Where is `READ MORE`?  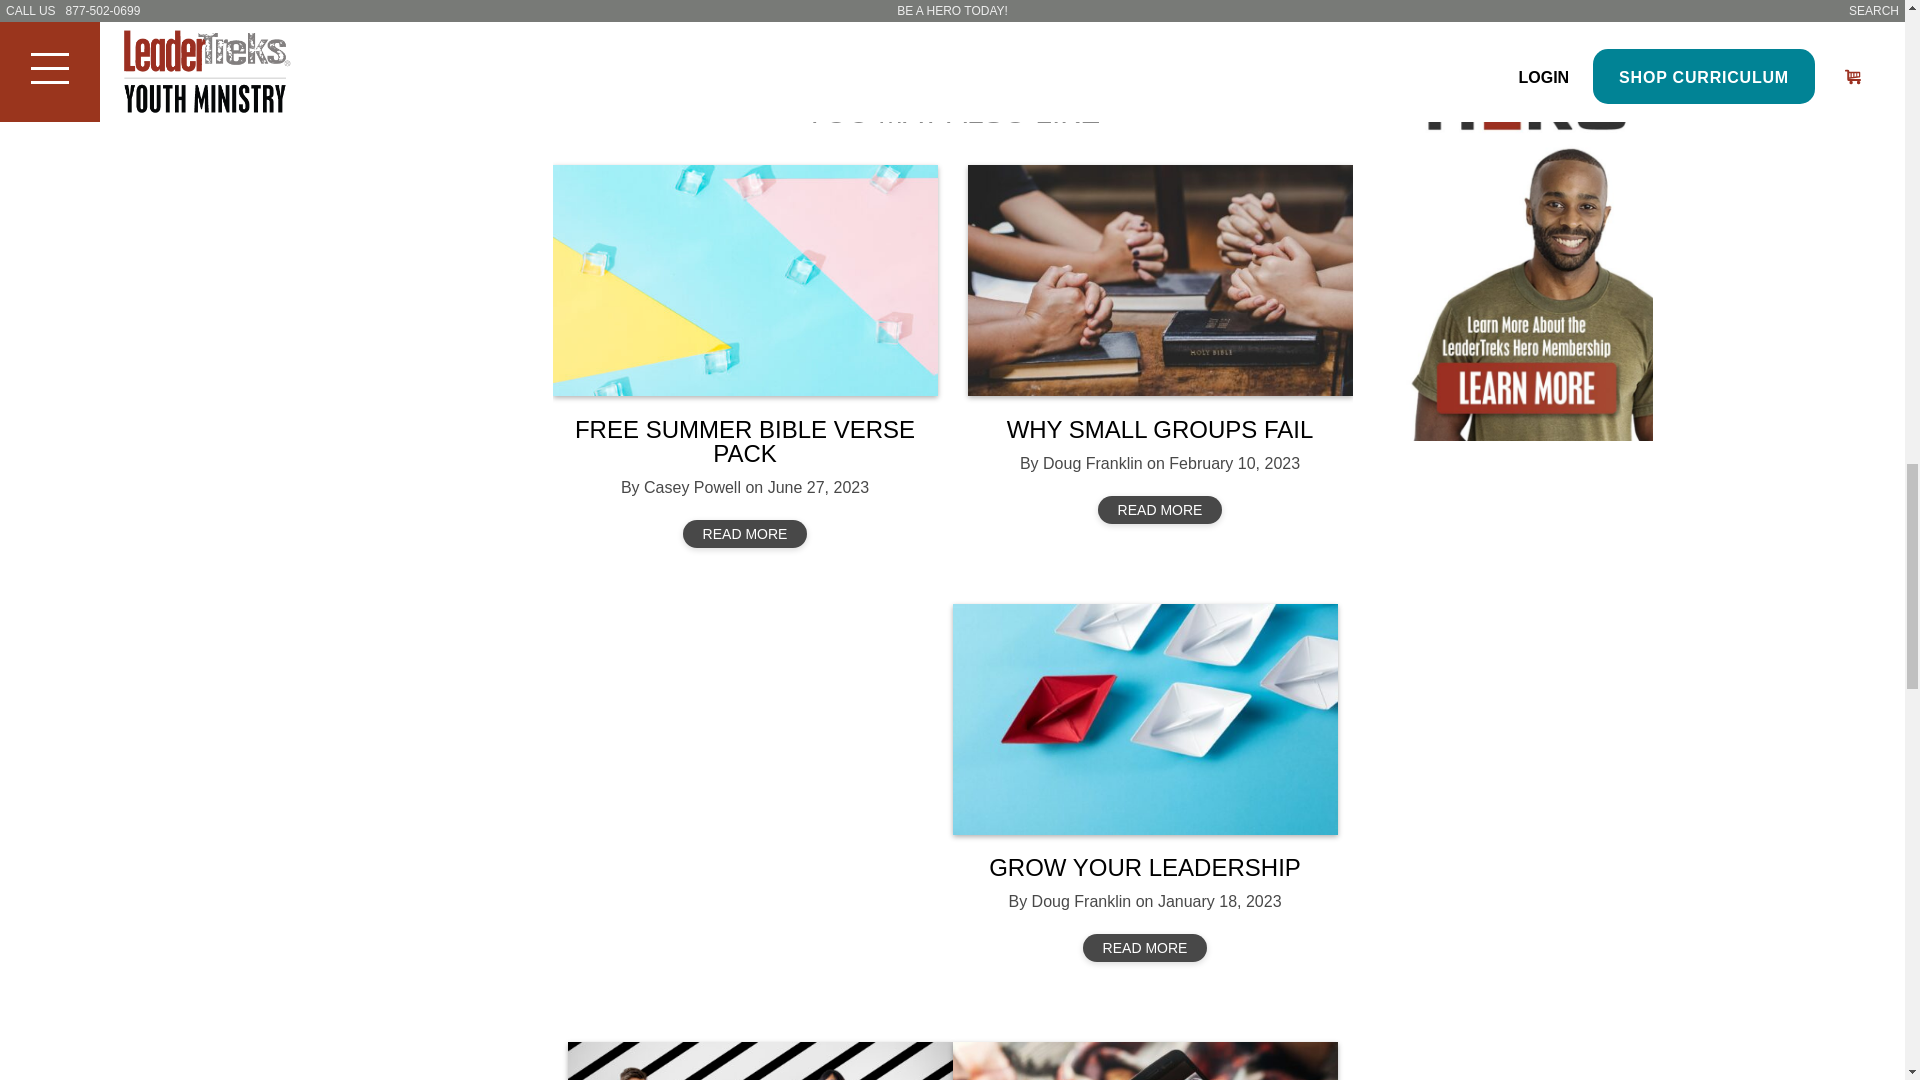 READ MORE is located at coordinates (746, 533).